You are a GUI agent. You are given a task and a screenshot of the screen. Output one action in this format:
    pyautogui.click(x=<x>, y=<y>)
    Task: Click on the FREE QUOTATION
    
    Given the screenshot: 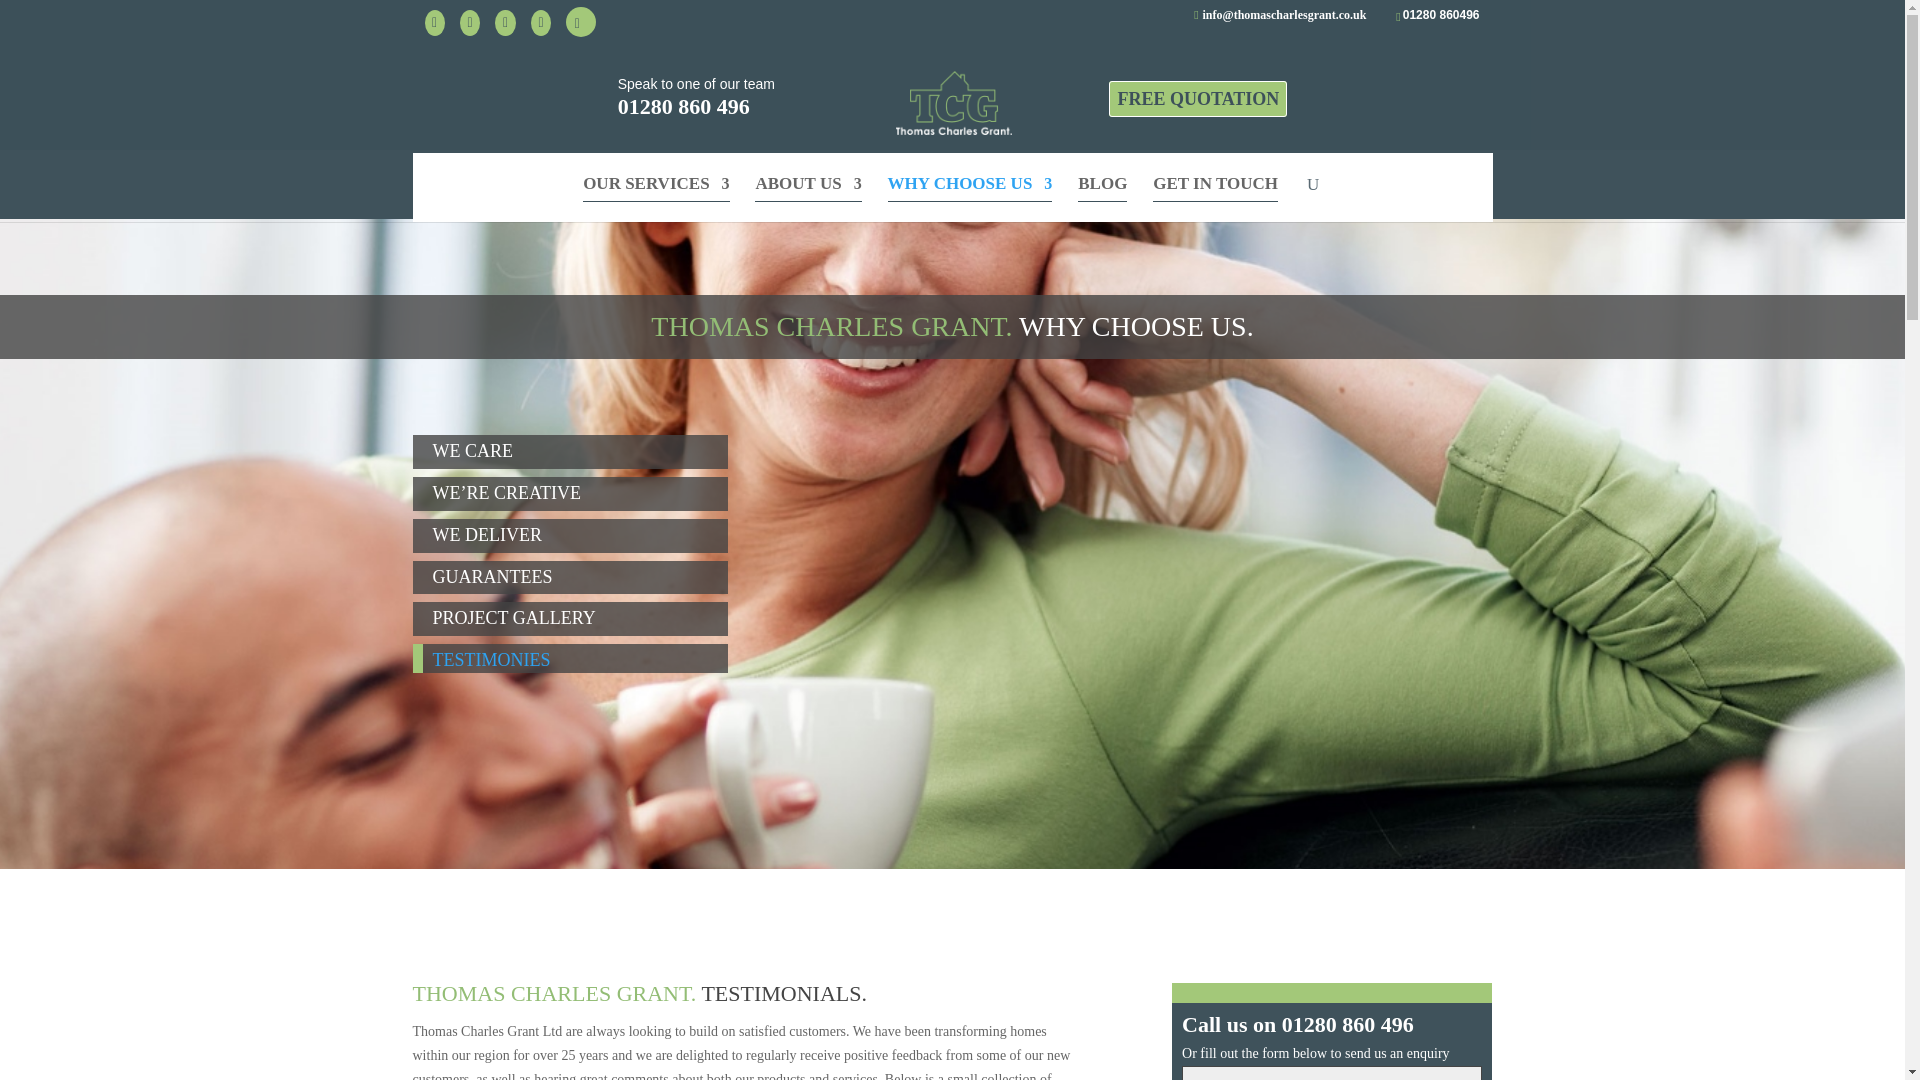 What is the action you would take?
    pyautogui.click(x=1198, y=98)
    